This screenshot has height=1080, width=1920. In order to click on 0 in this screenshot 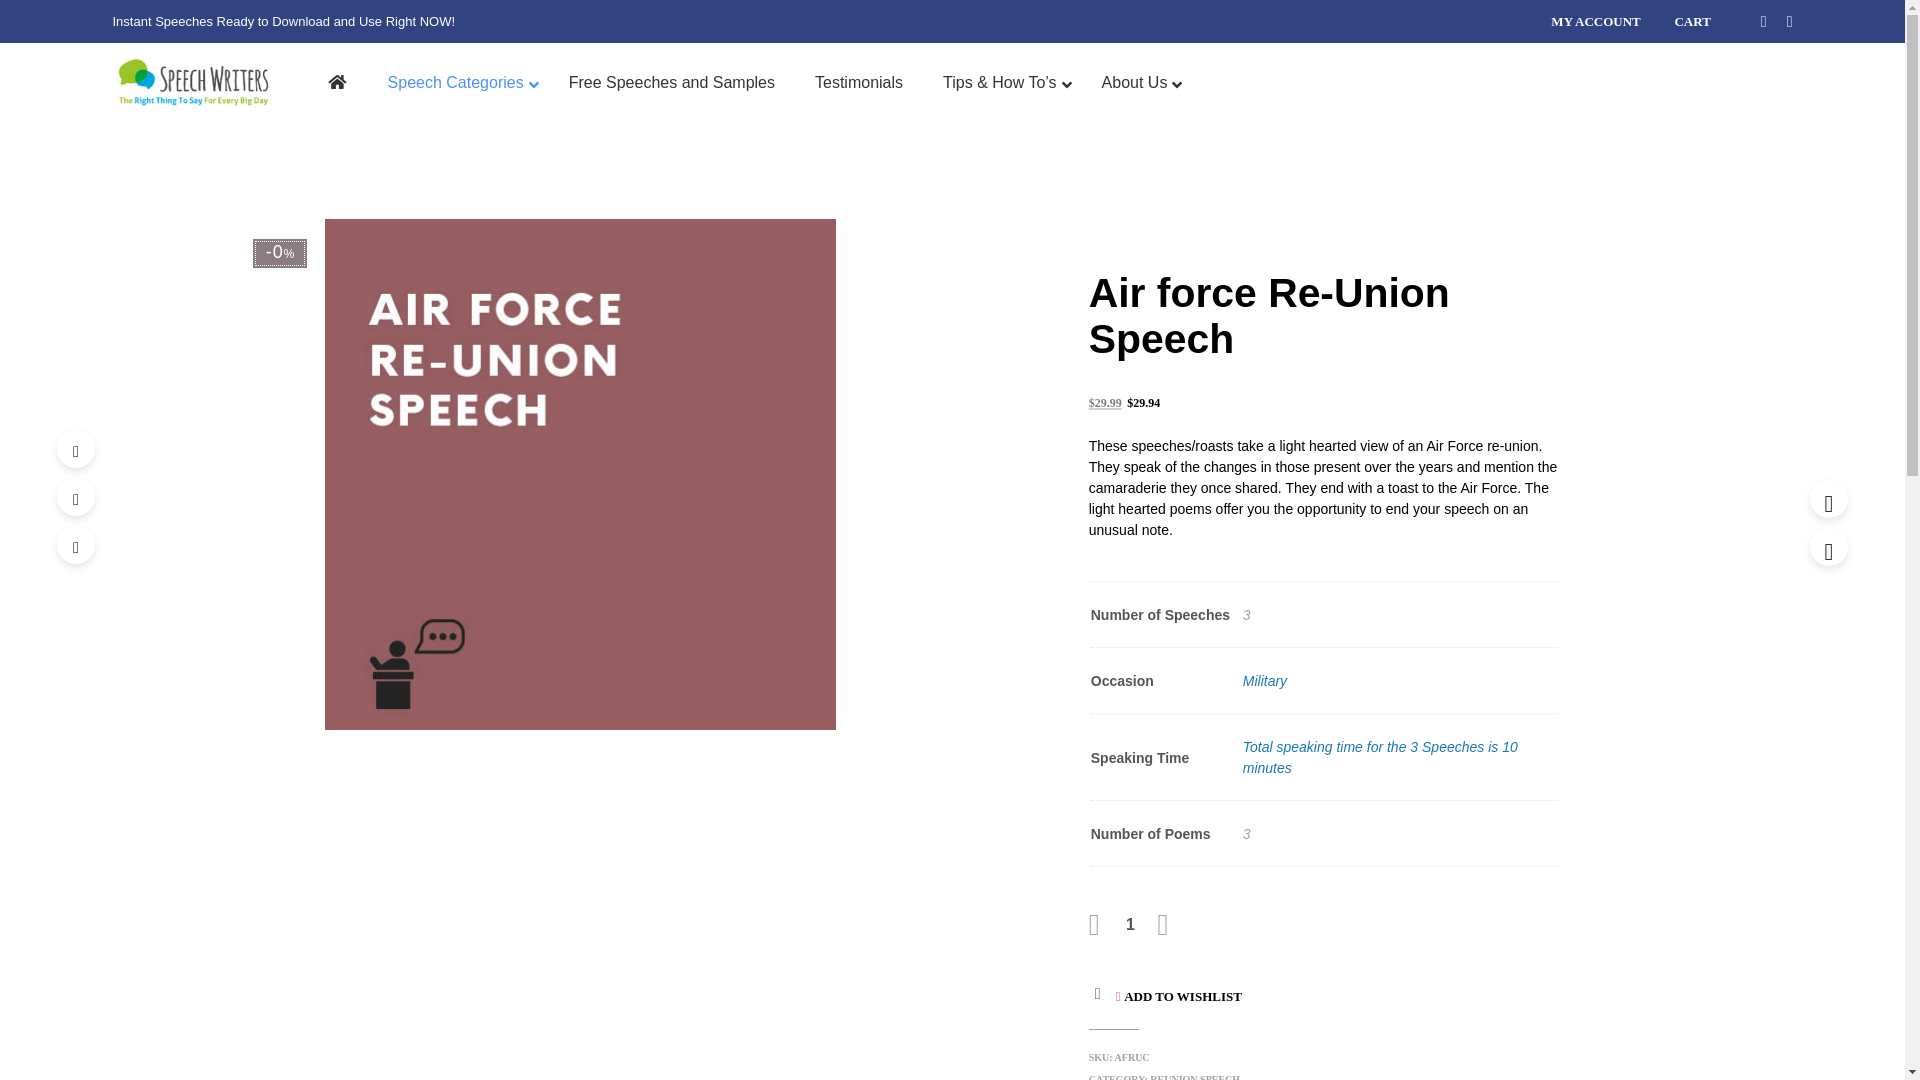, I will do `click(1700, 82)`.